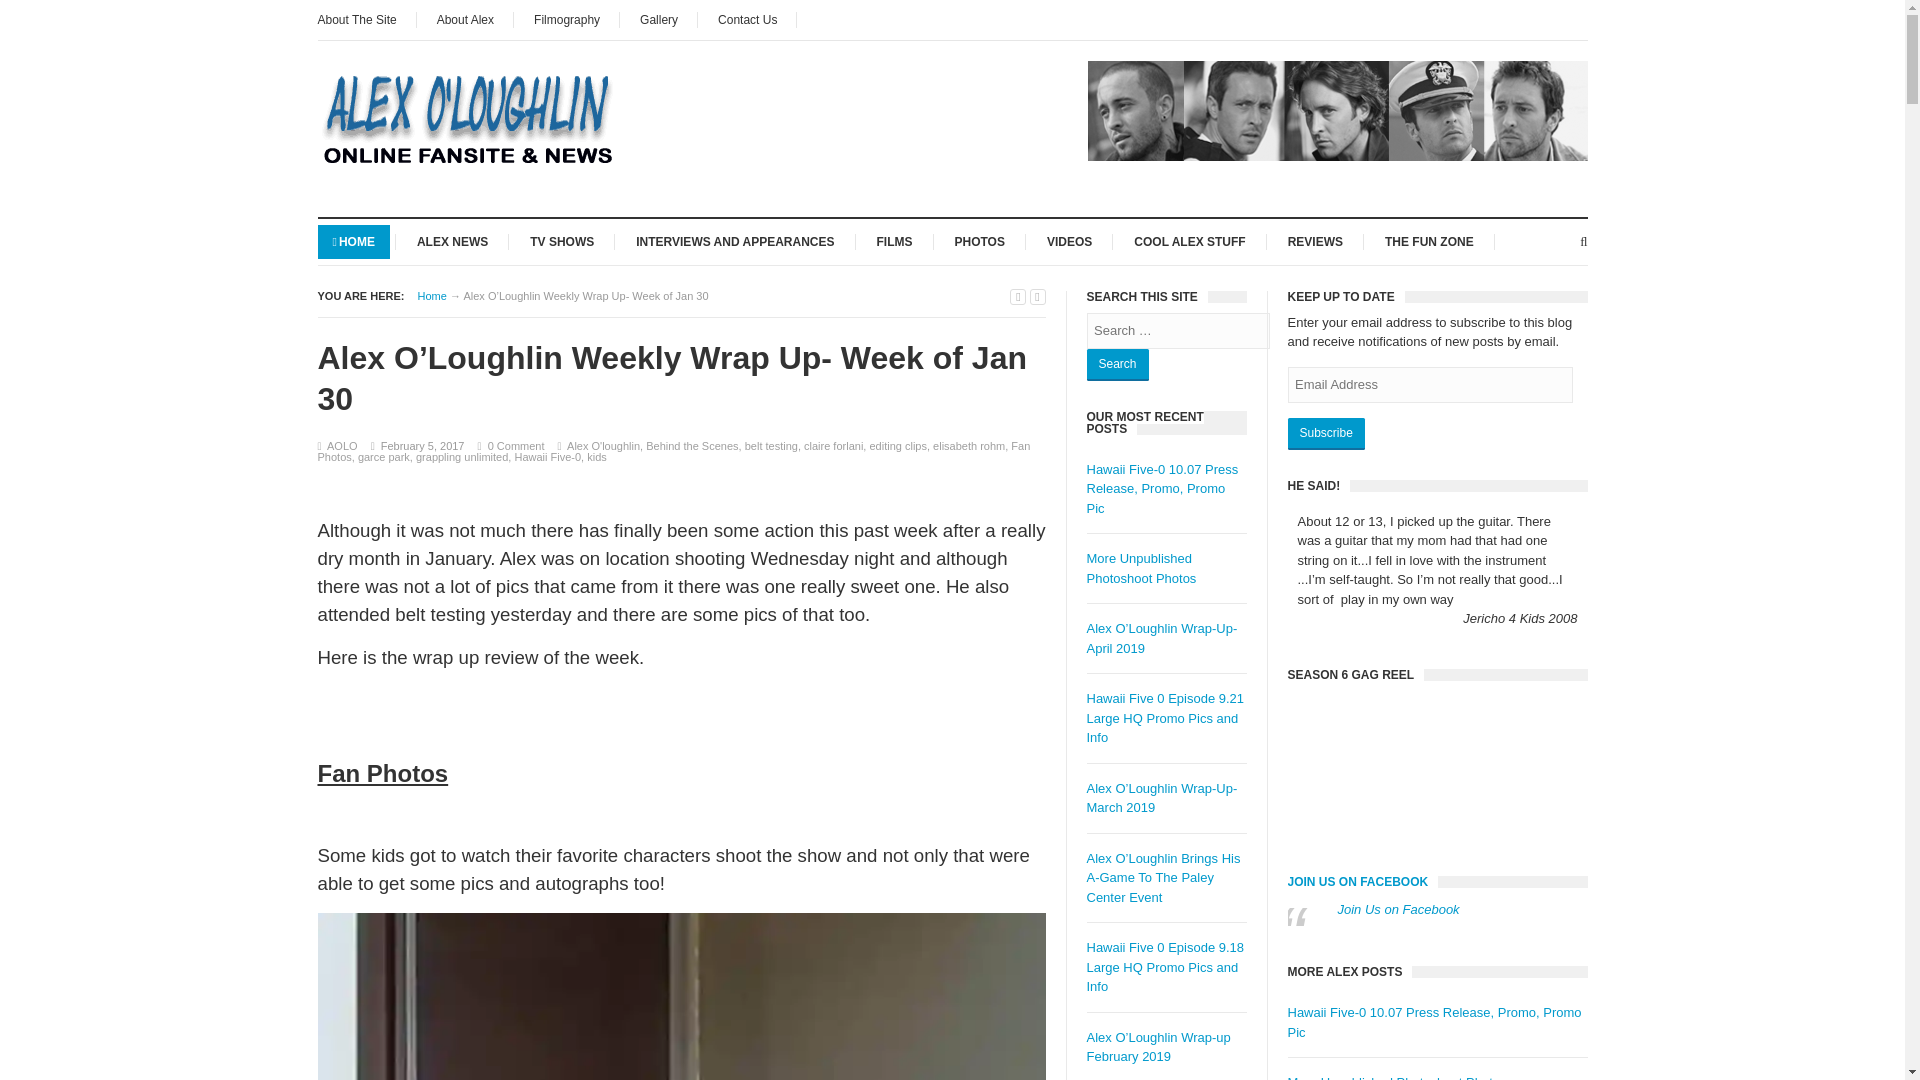 The image size is (1920, 1080). Describe the element at coordinates (384, 457) in the screenshot. I see `garce park` at that location.